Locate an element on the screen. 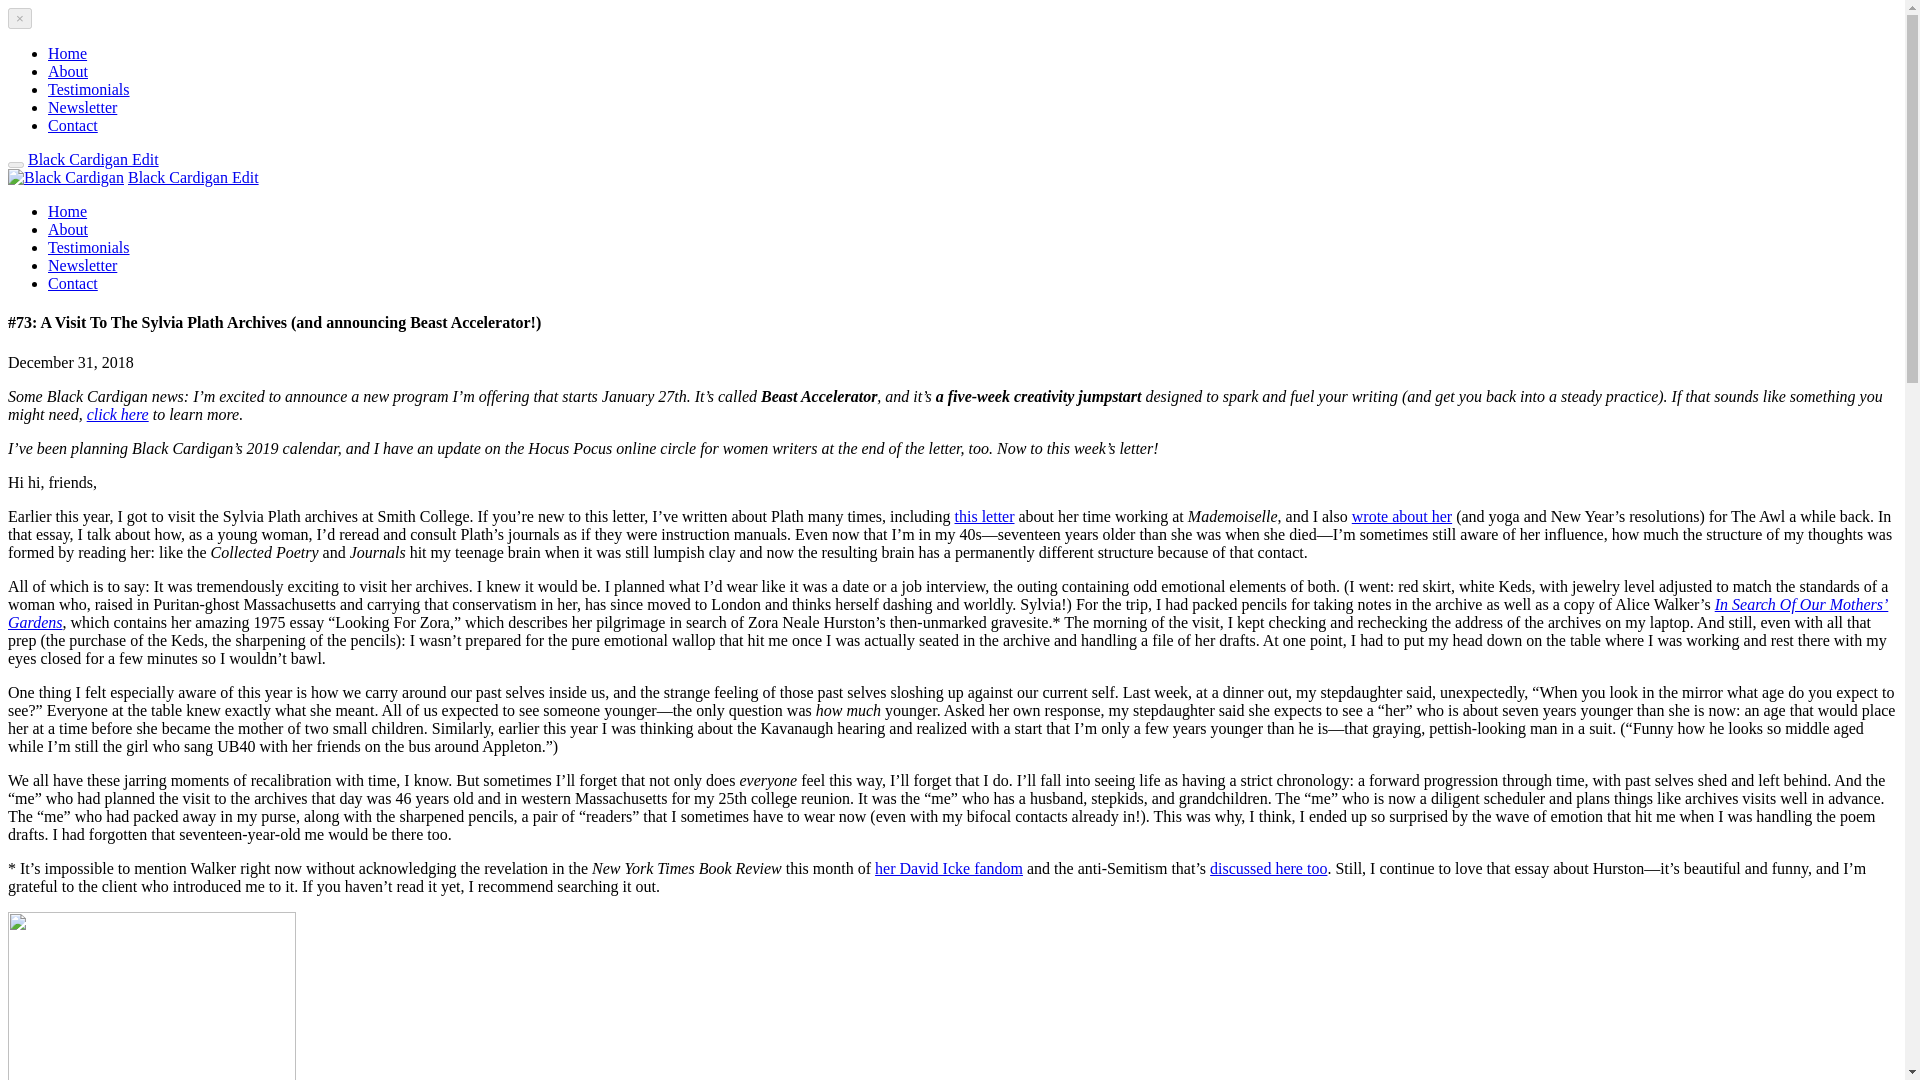 The height and width of the screenshot is (1080, 1920). click here is located at coordinates (118, 414).